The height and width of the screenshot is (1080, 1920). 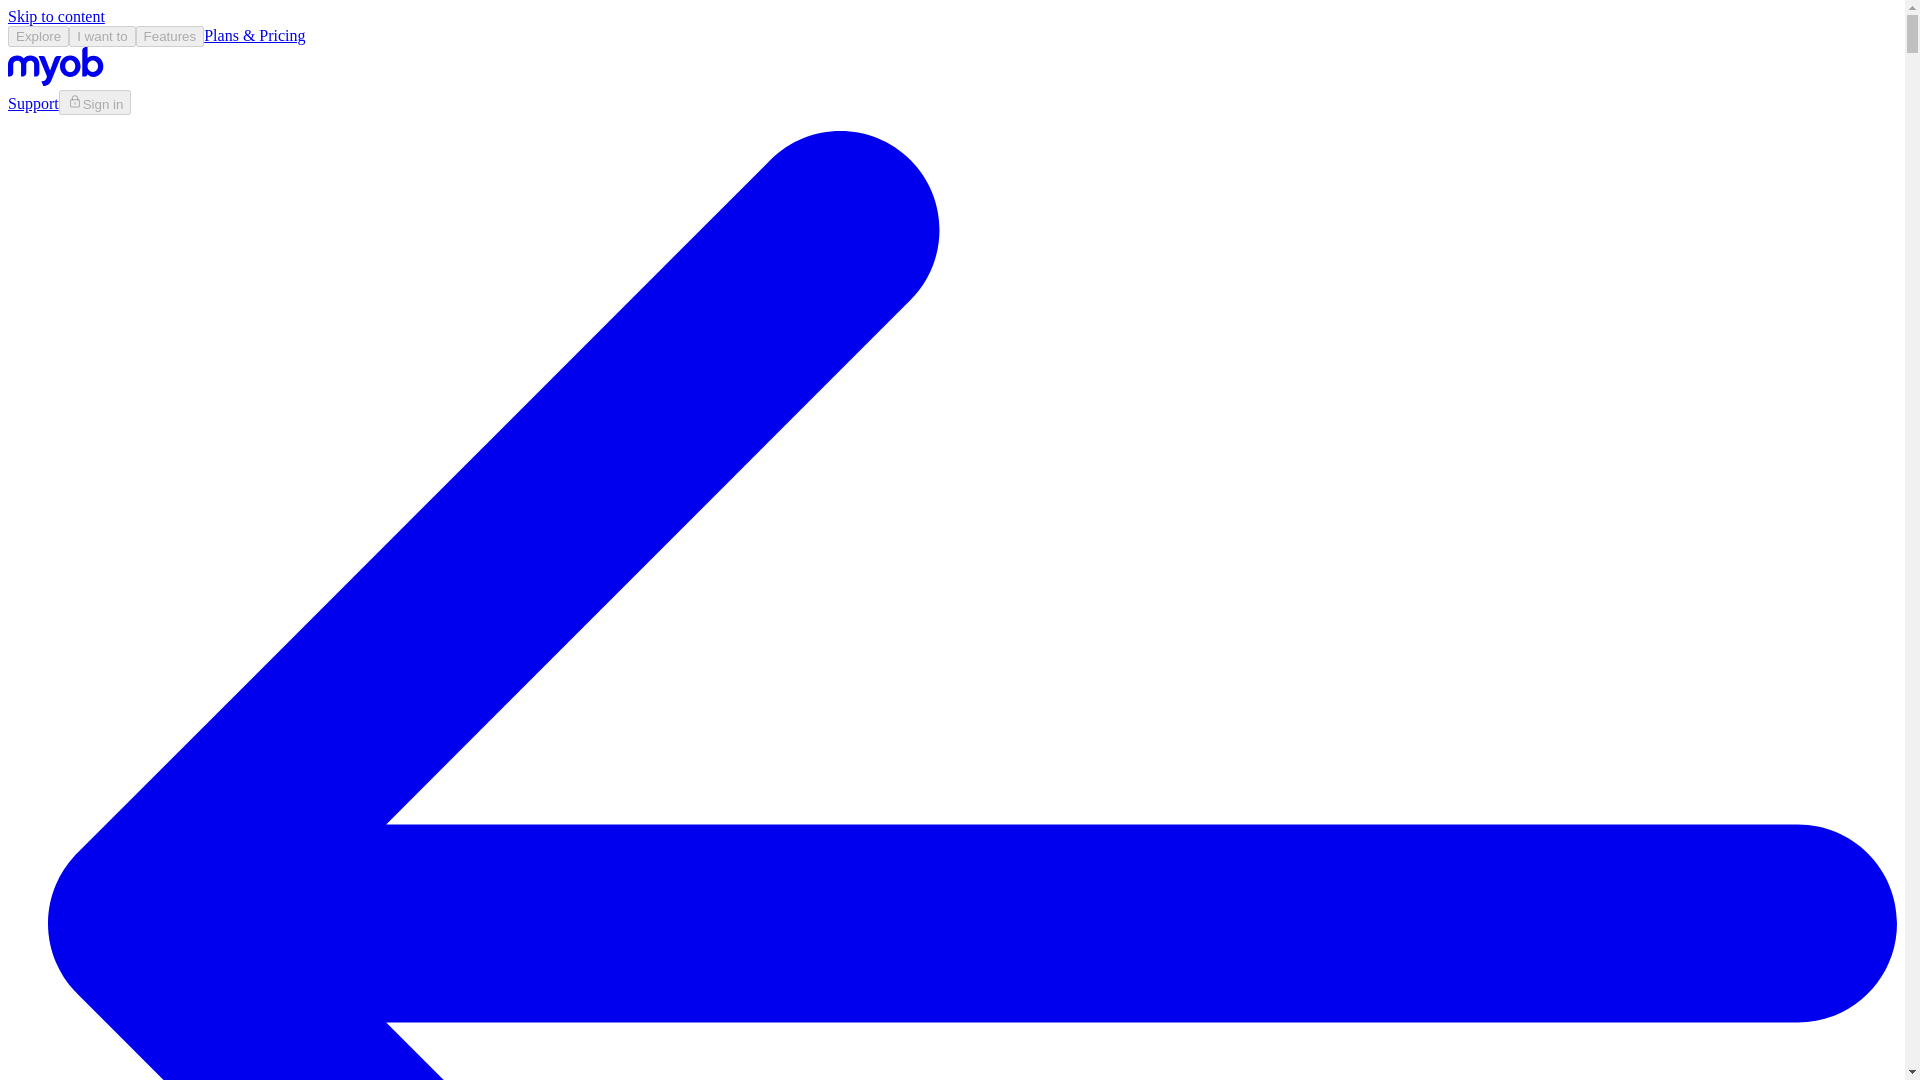 What do you see at coordinates (33, 104) in the screenshot?
I see `Support` at bounding box center [33, 104].